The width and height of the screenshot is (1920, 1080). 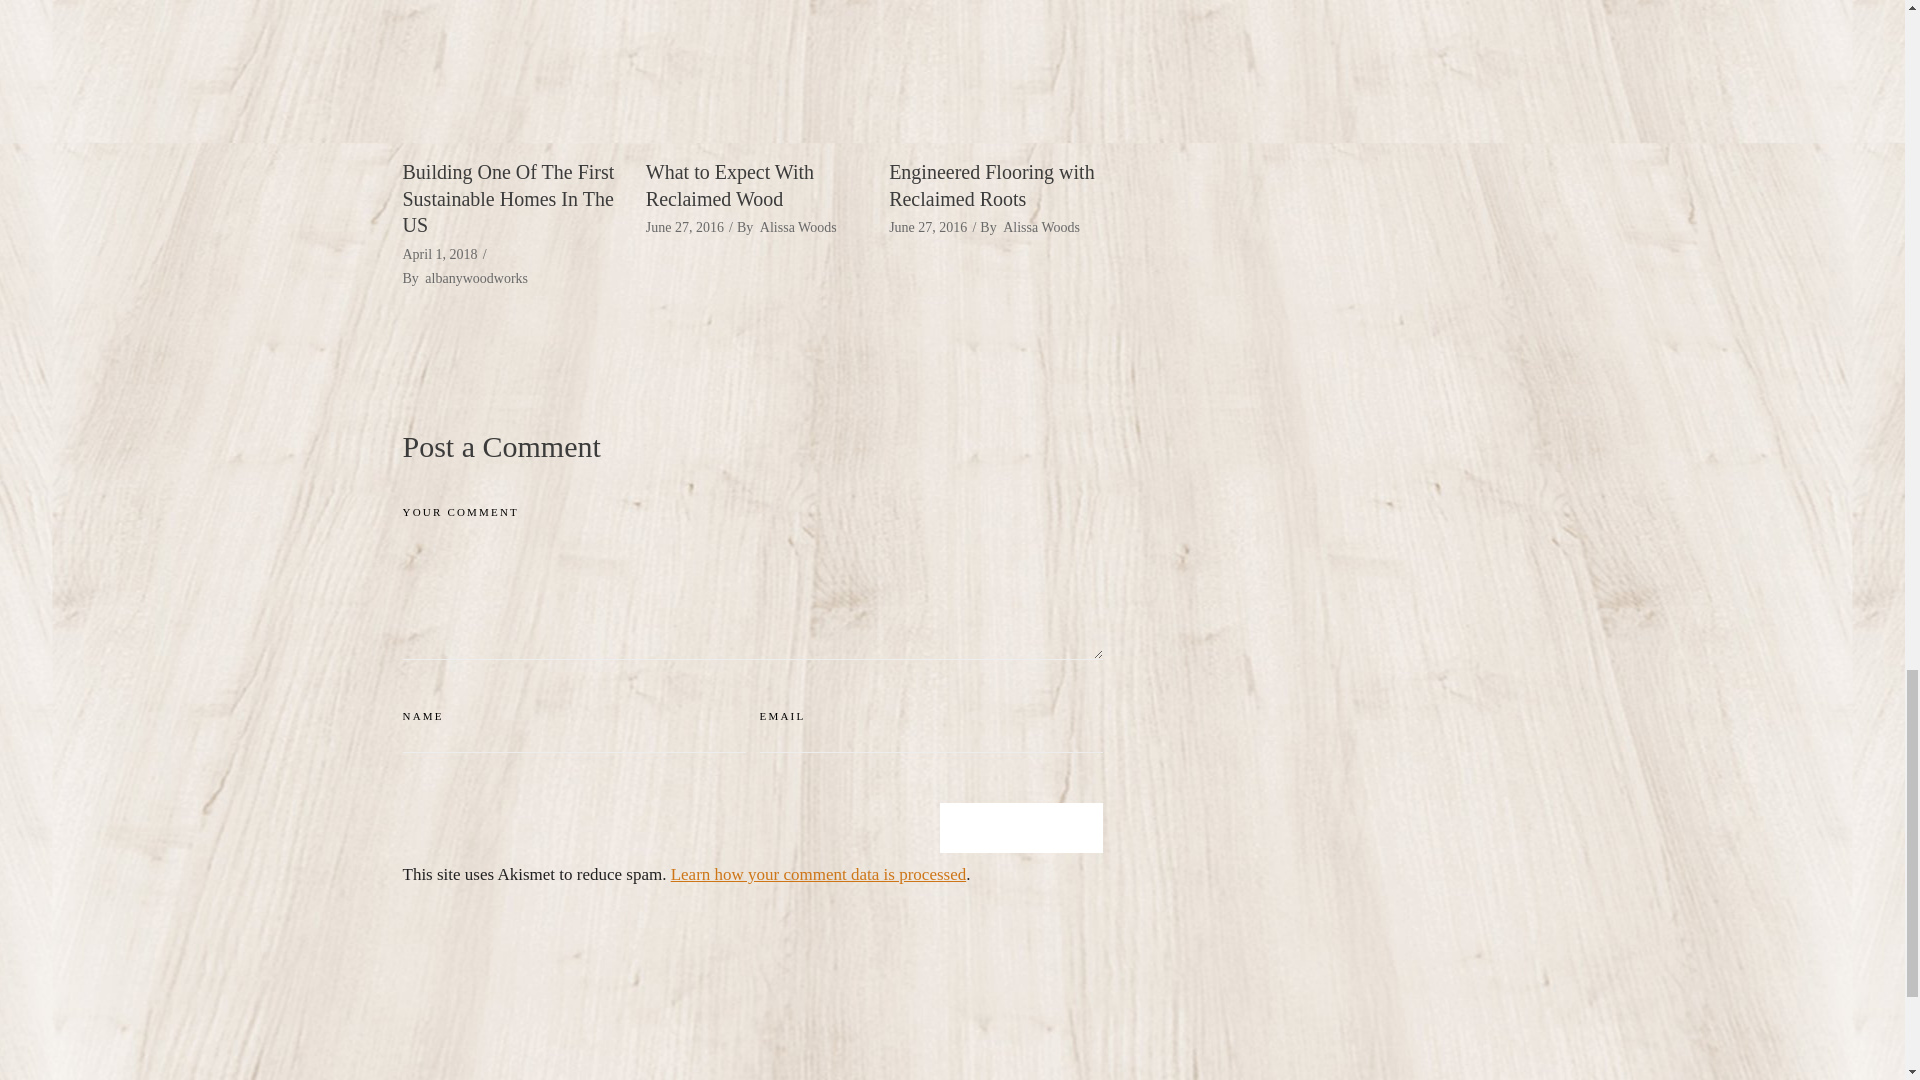 I want to click on Engineered Flooring with Reclaimed Roots, so click(x=991, y=184).